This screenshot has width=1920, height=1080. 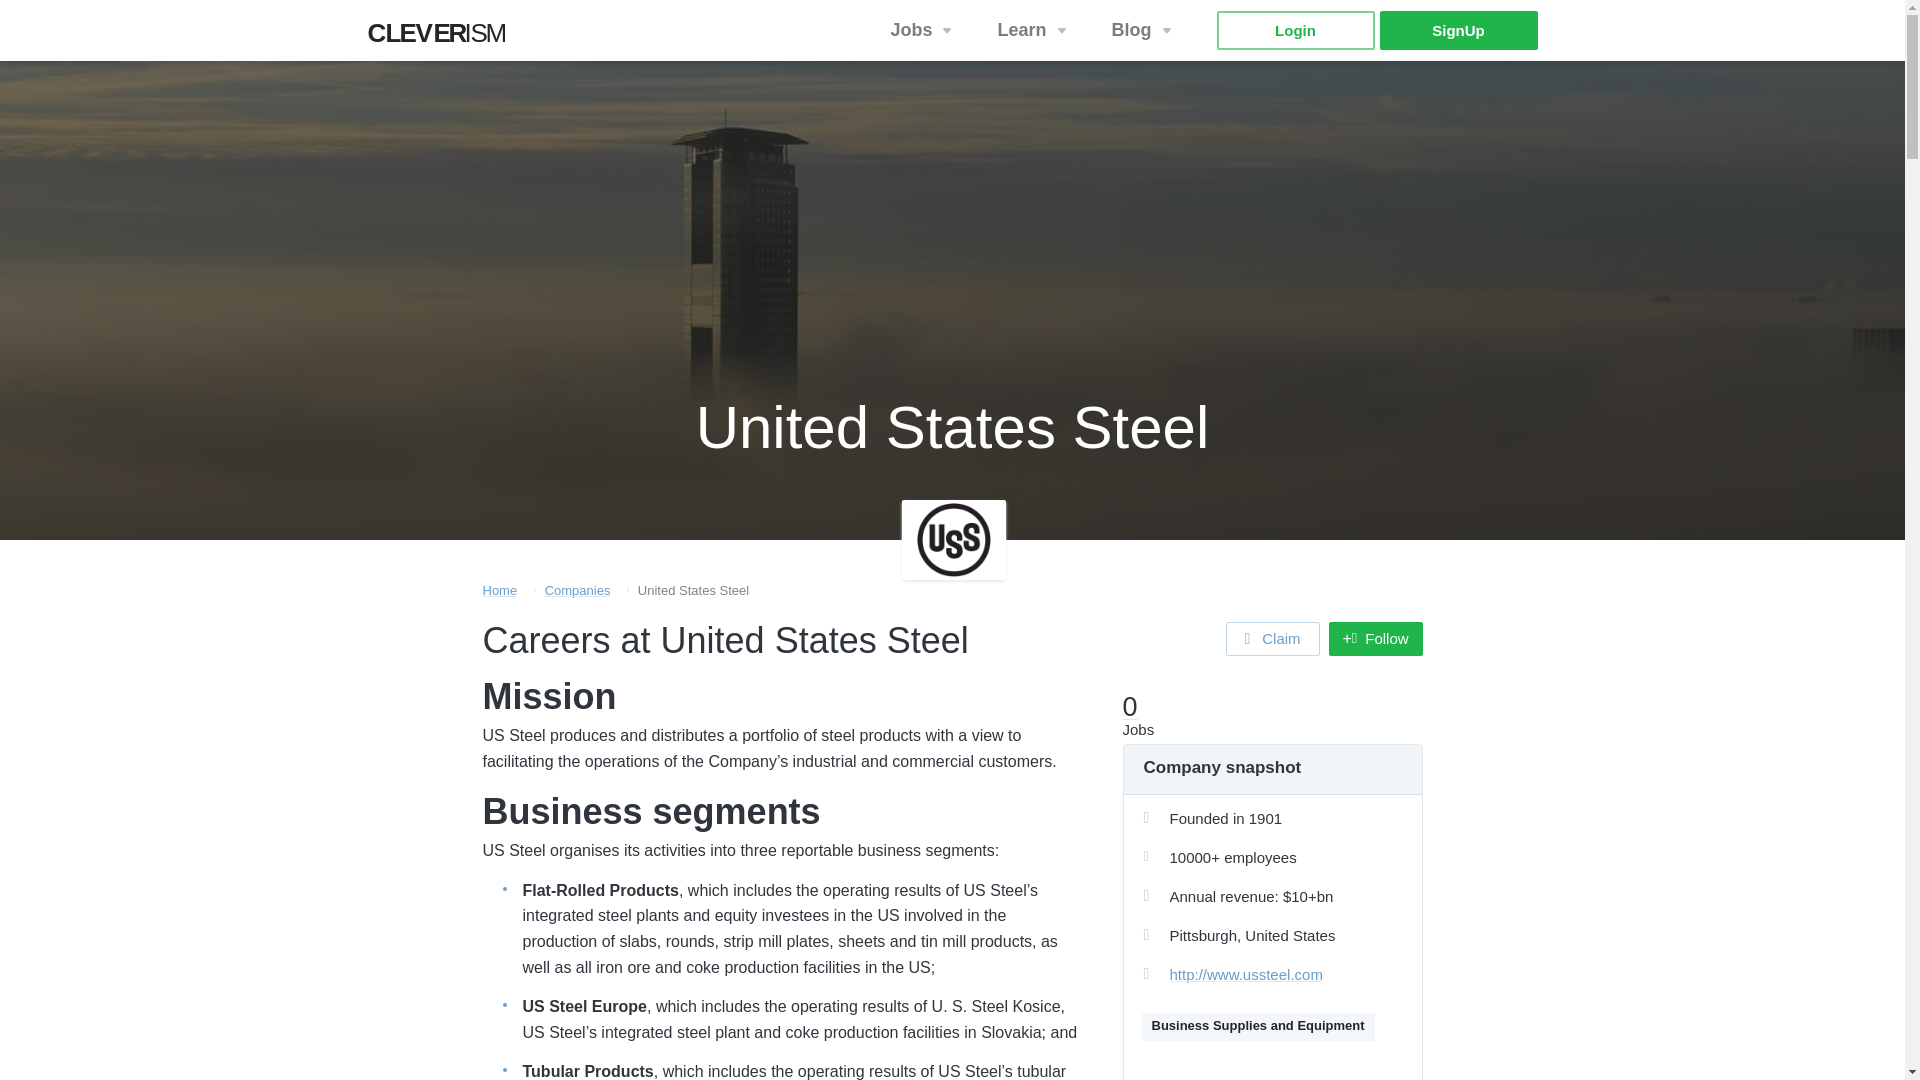 What do you see at coordinates (923, 30) in the screenshot?
I see `SignUp` at bounding box center [923, 30].